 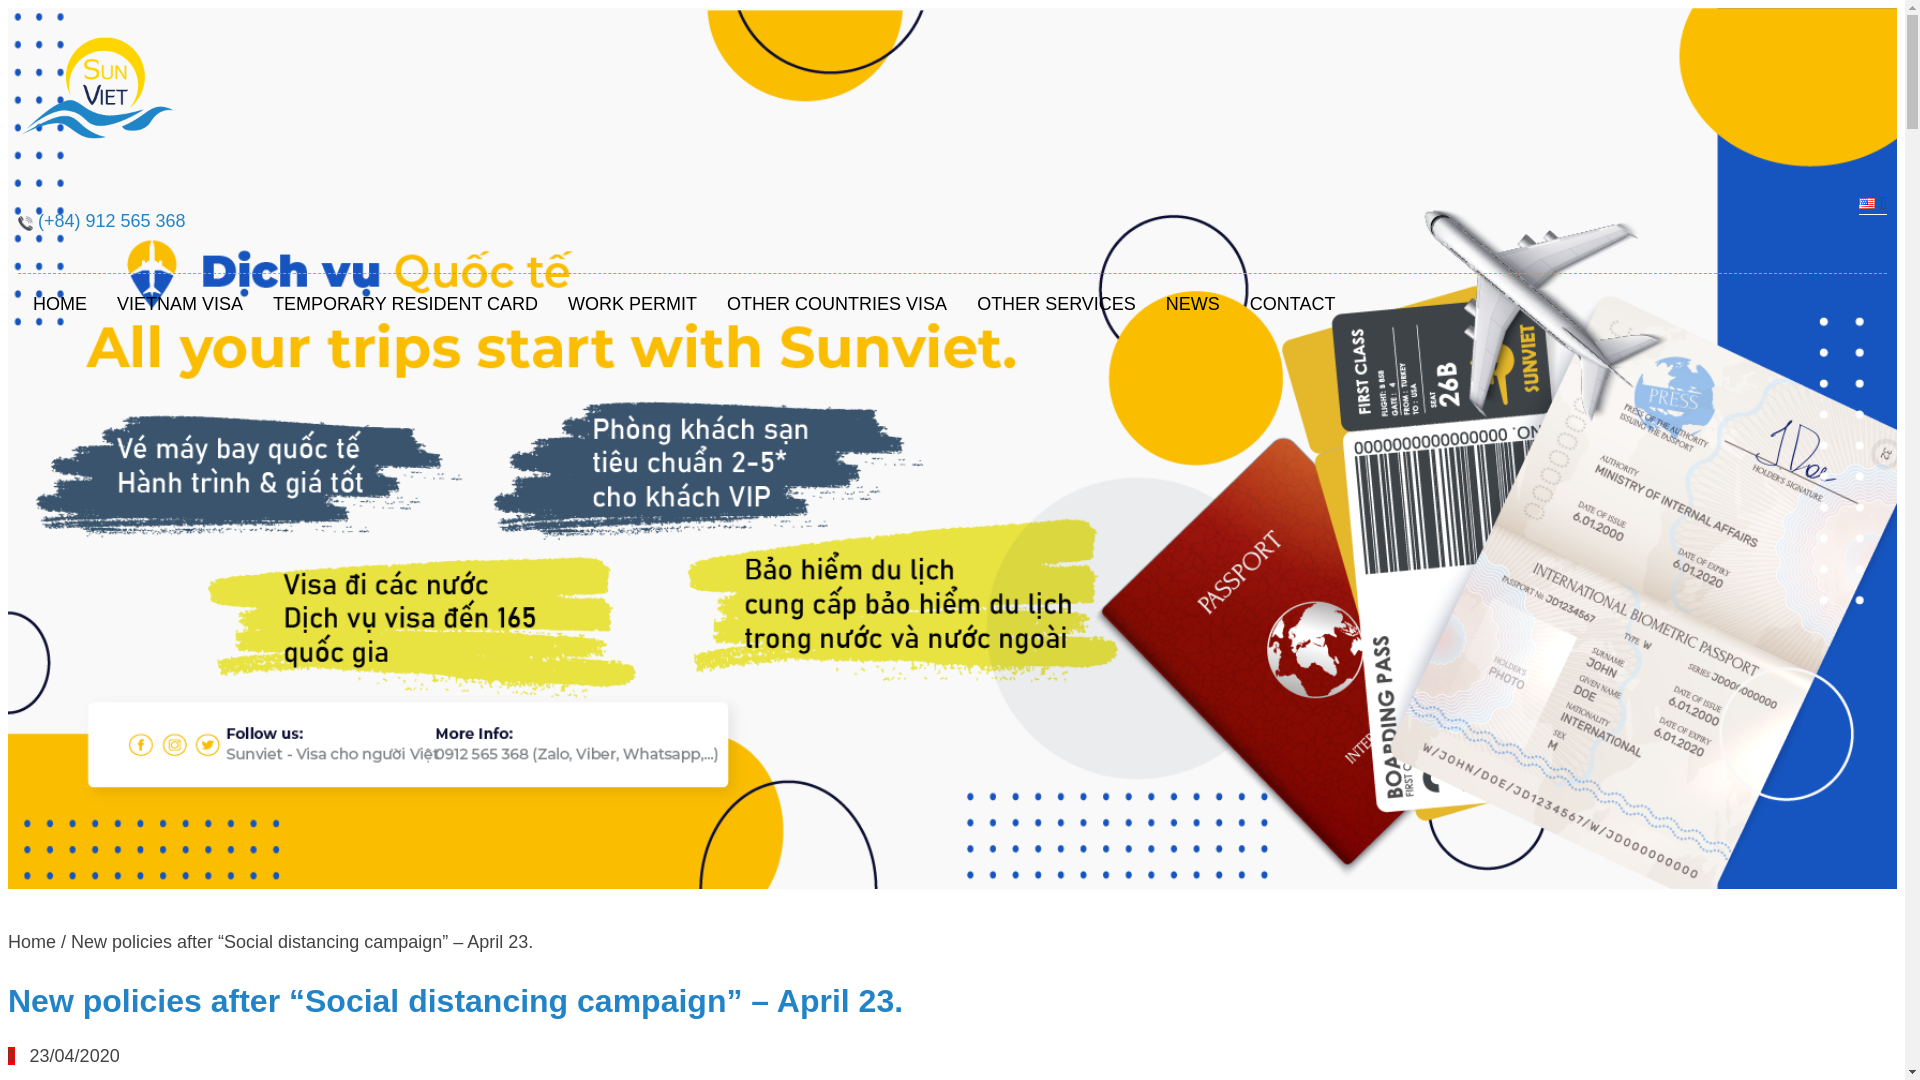 What do you see at coordinates (404, 304) in the screenshot?
I see `TEMPORARY RESIDENT CARD` at bounding box center [404, 304].